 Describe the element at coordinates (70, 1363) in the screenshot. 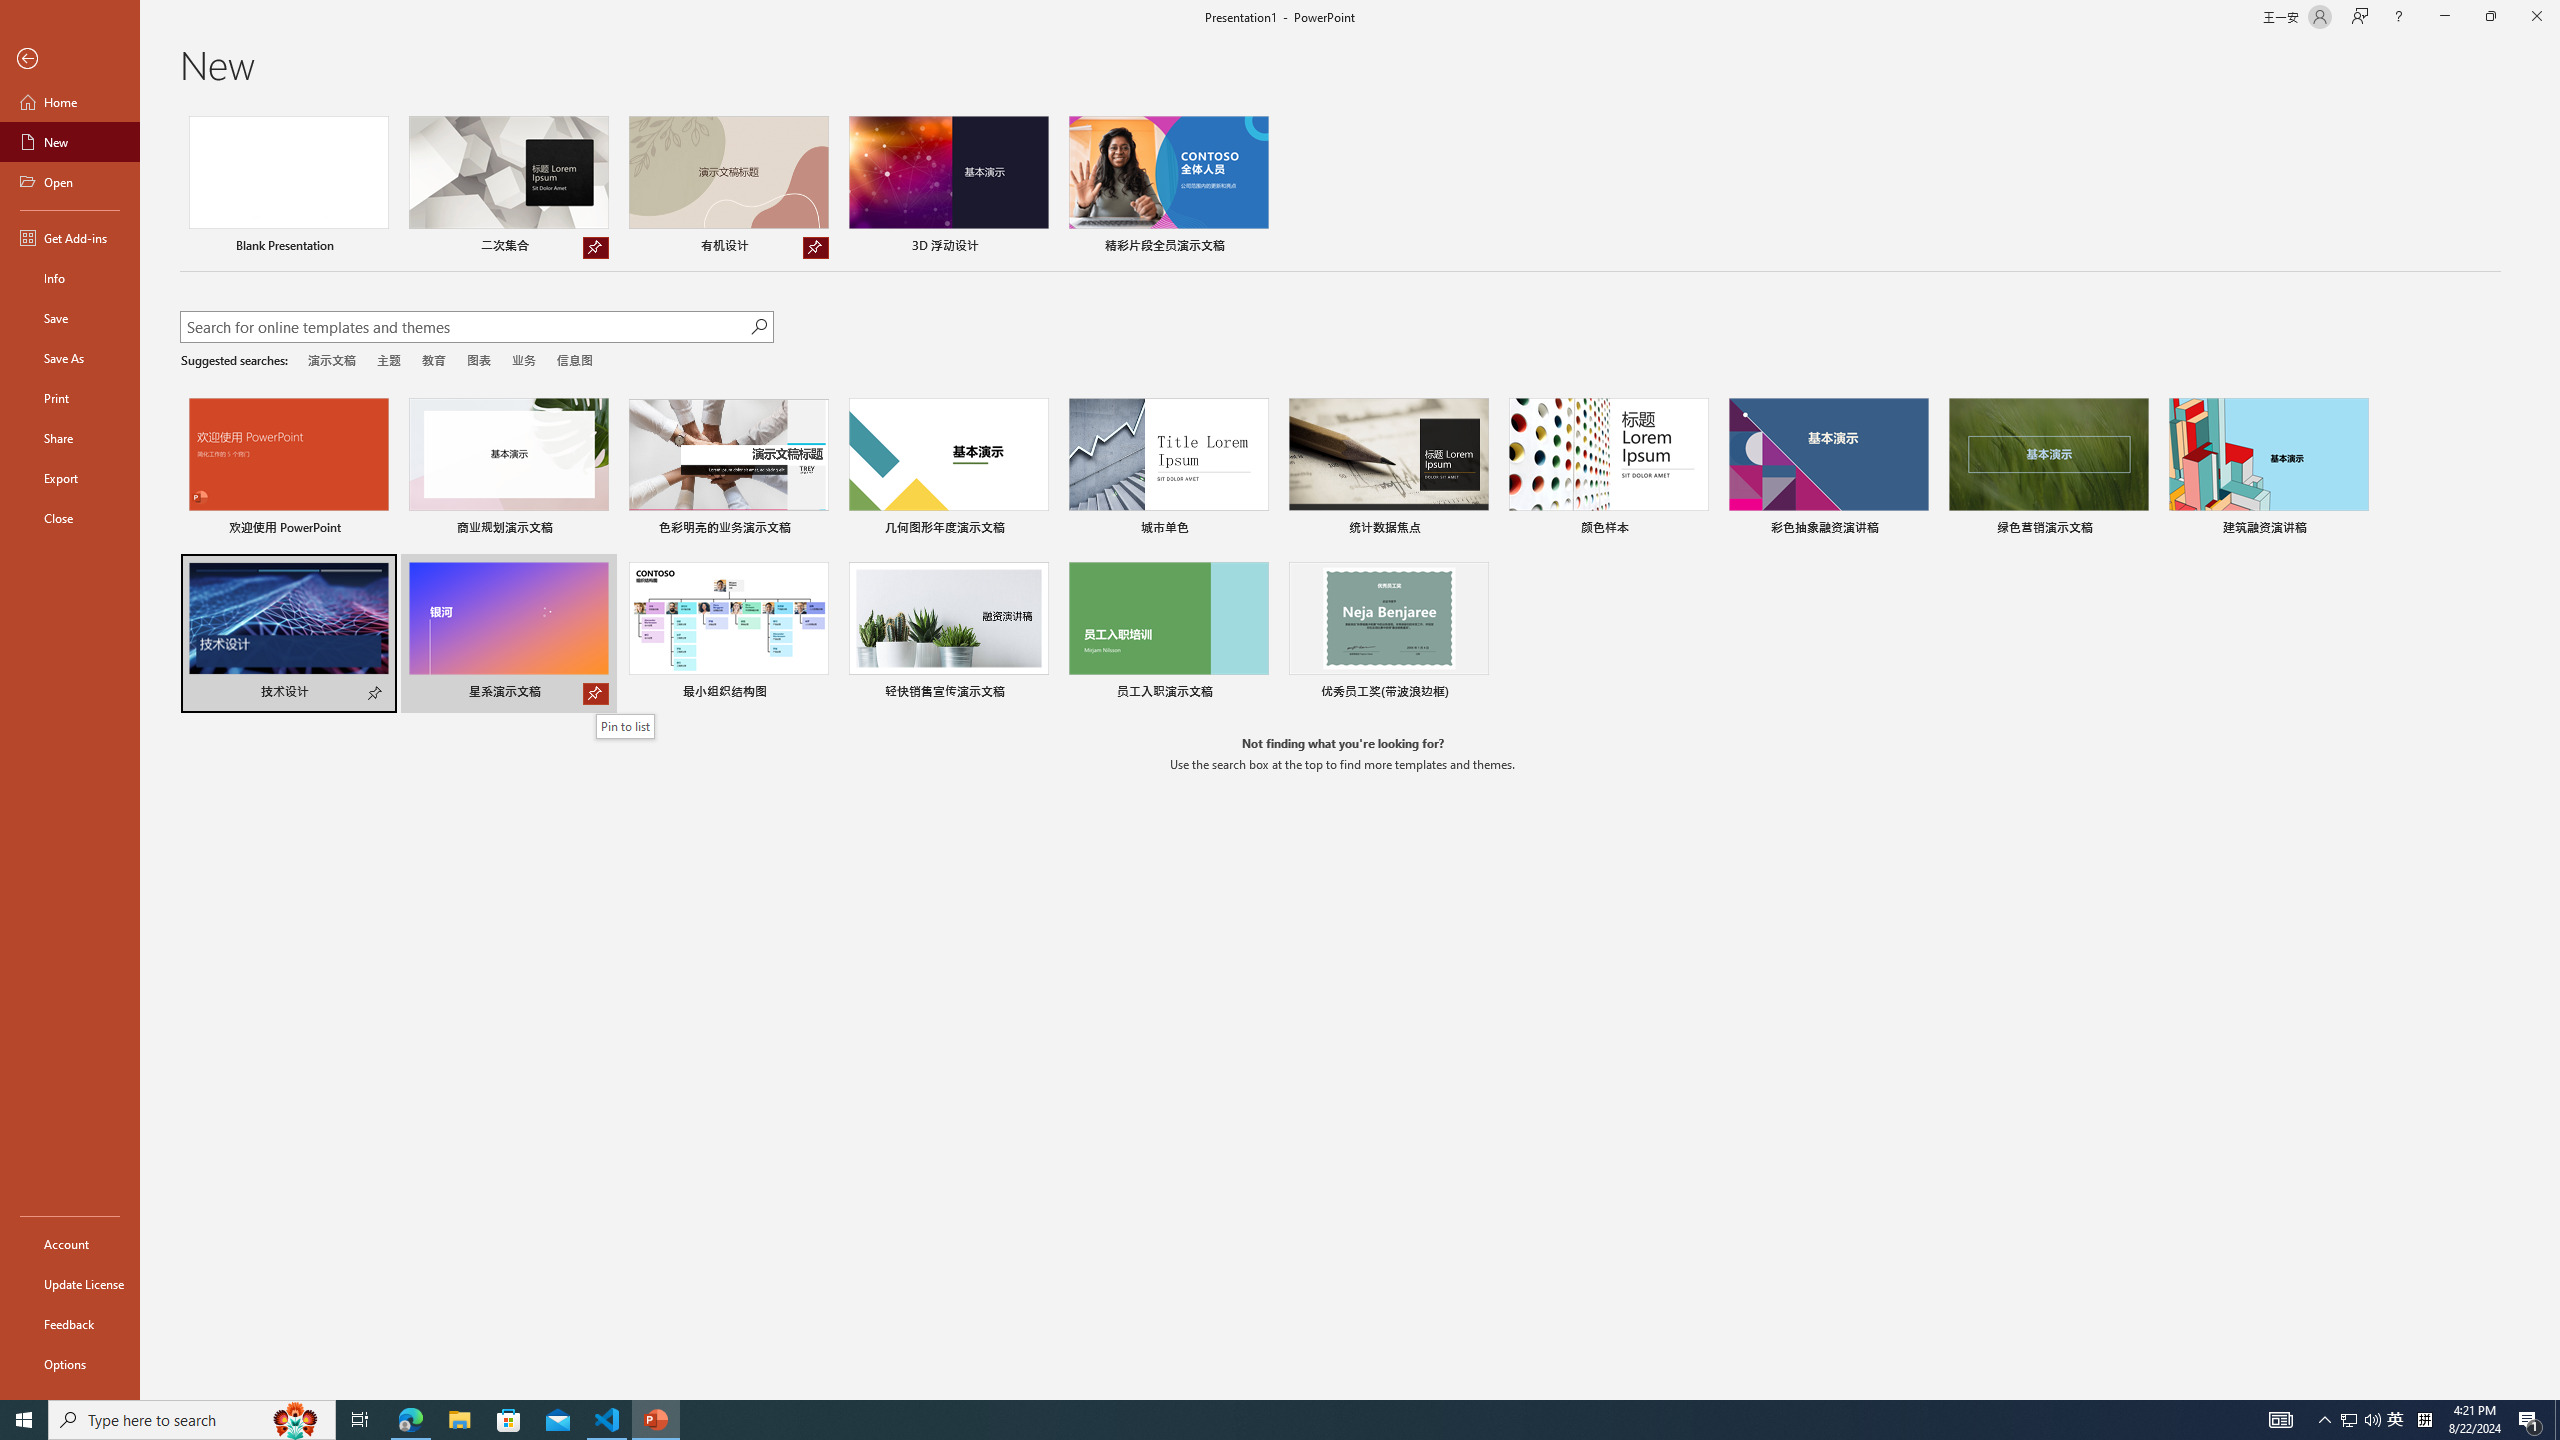

I see `Options` at that location.